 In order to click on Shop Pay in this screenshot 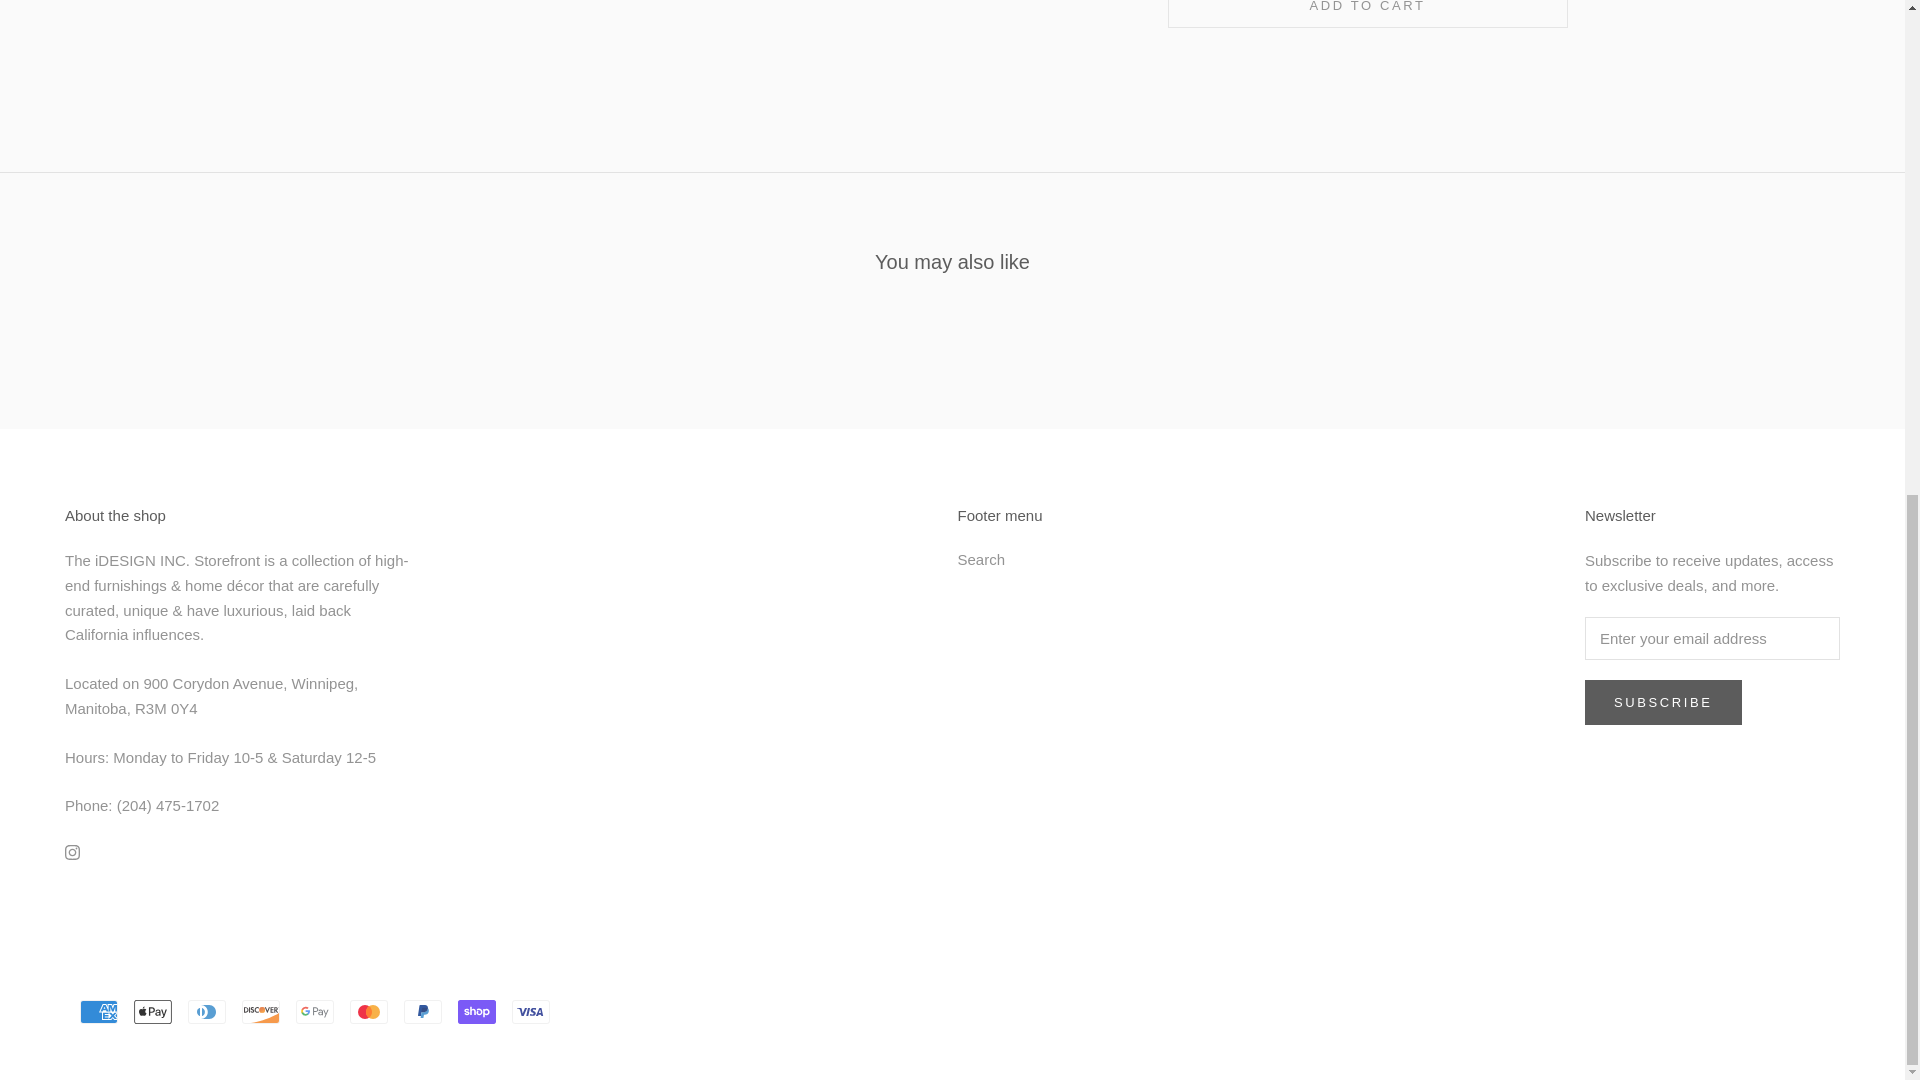, I will do `click(476, 1012)`.